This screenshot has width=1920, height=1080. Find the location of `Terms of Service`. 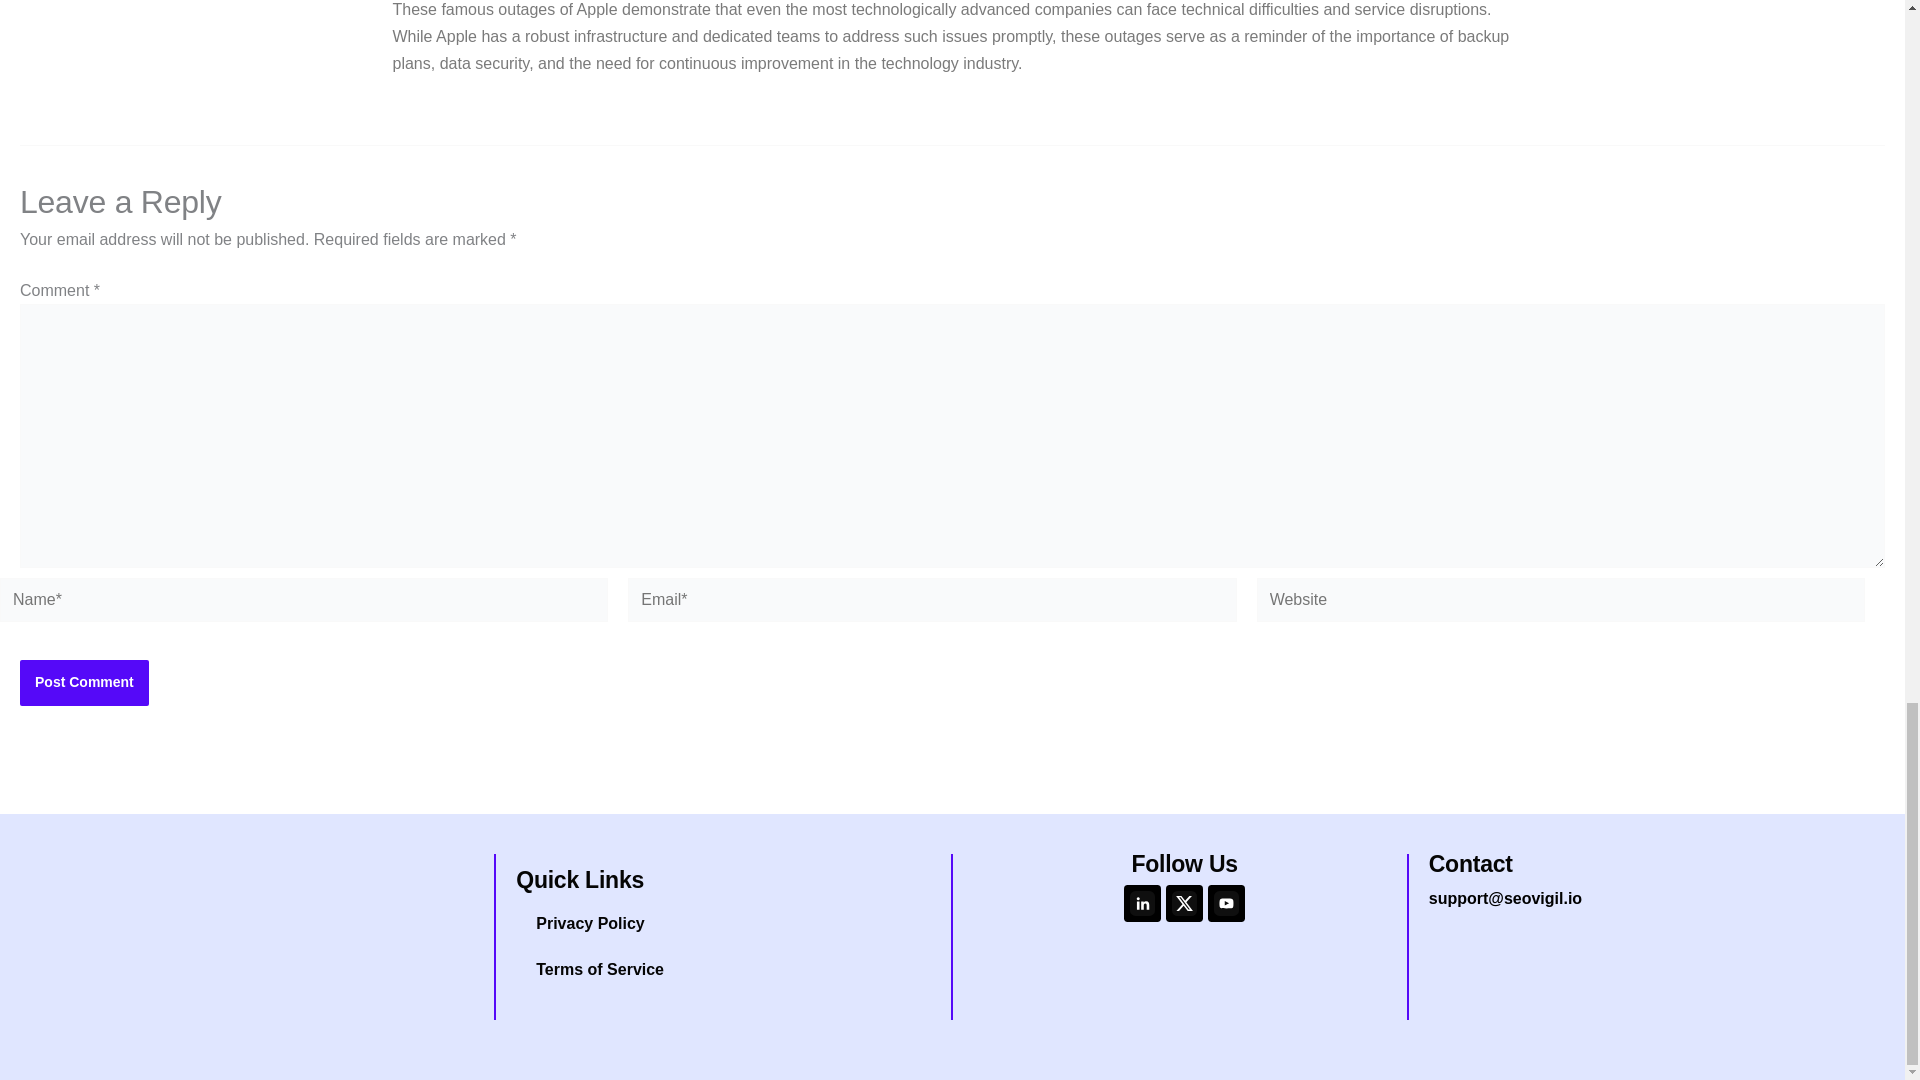

Terms of Service is located at coordinates (728, 970).